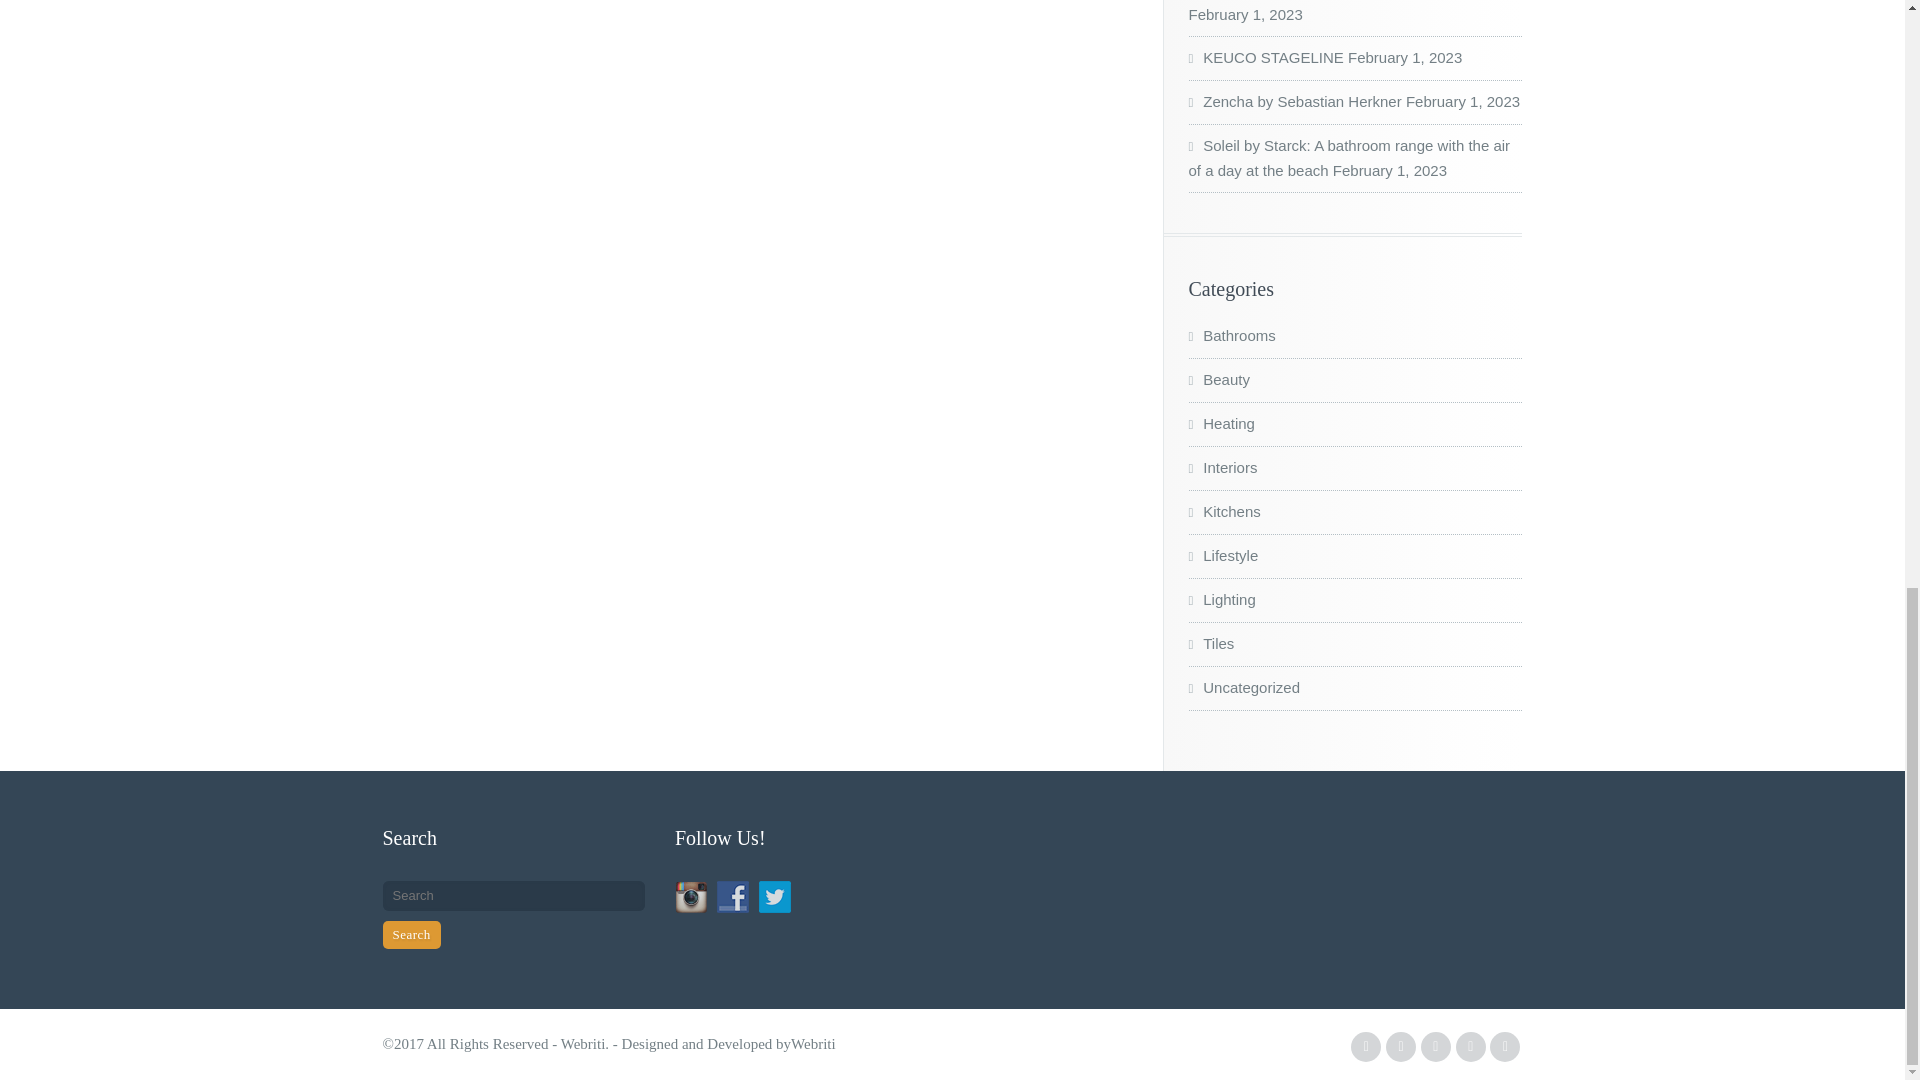  What do you see at coordinates (1470, 1046) in the screenshot?
I see `GooglePlus` at bounding box center [1470, 1046].